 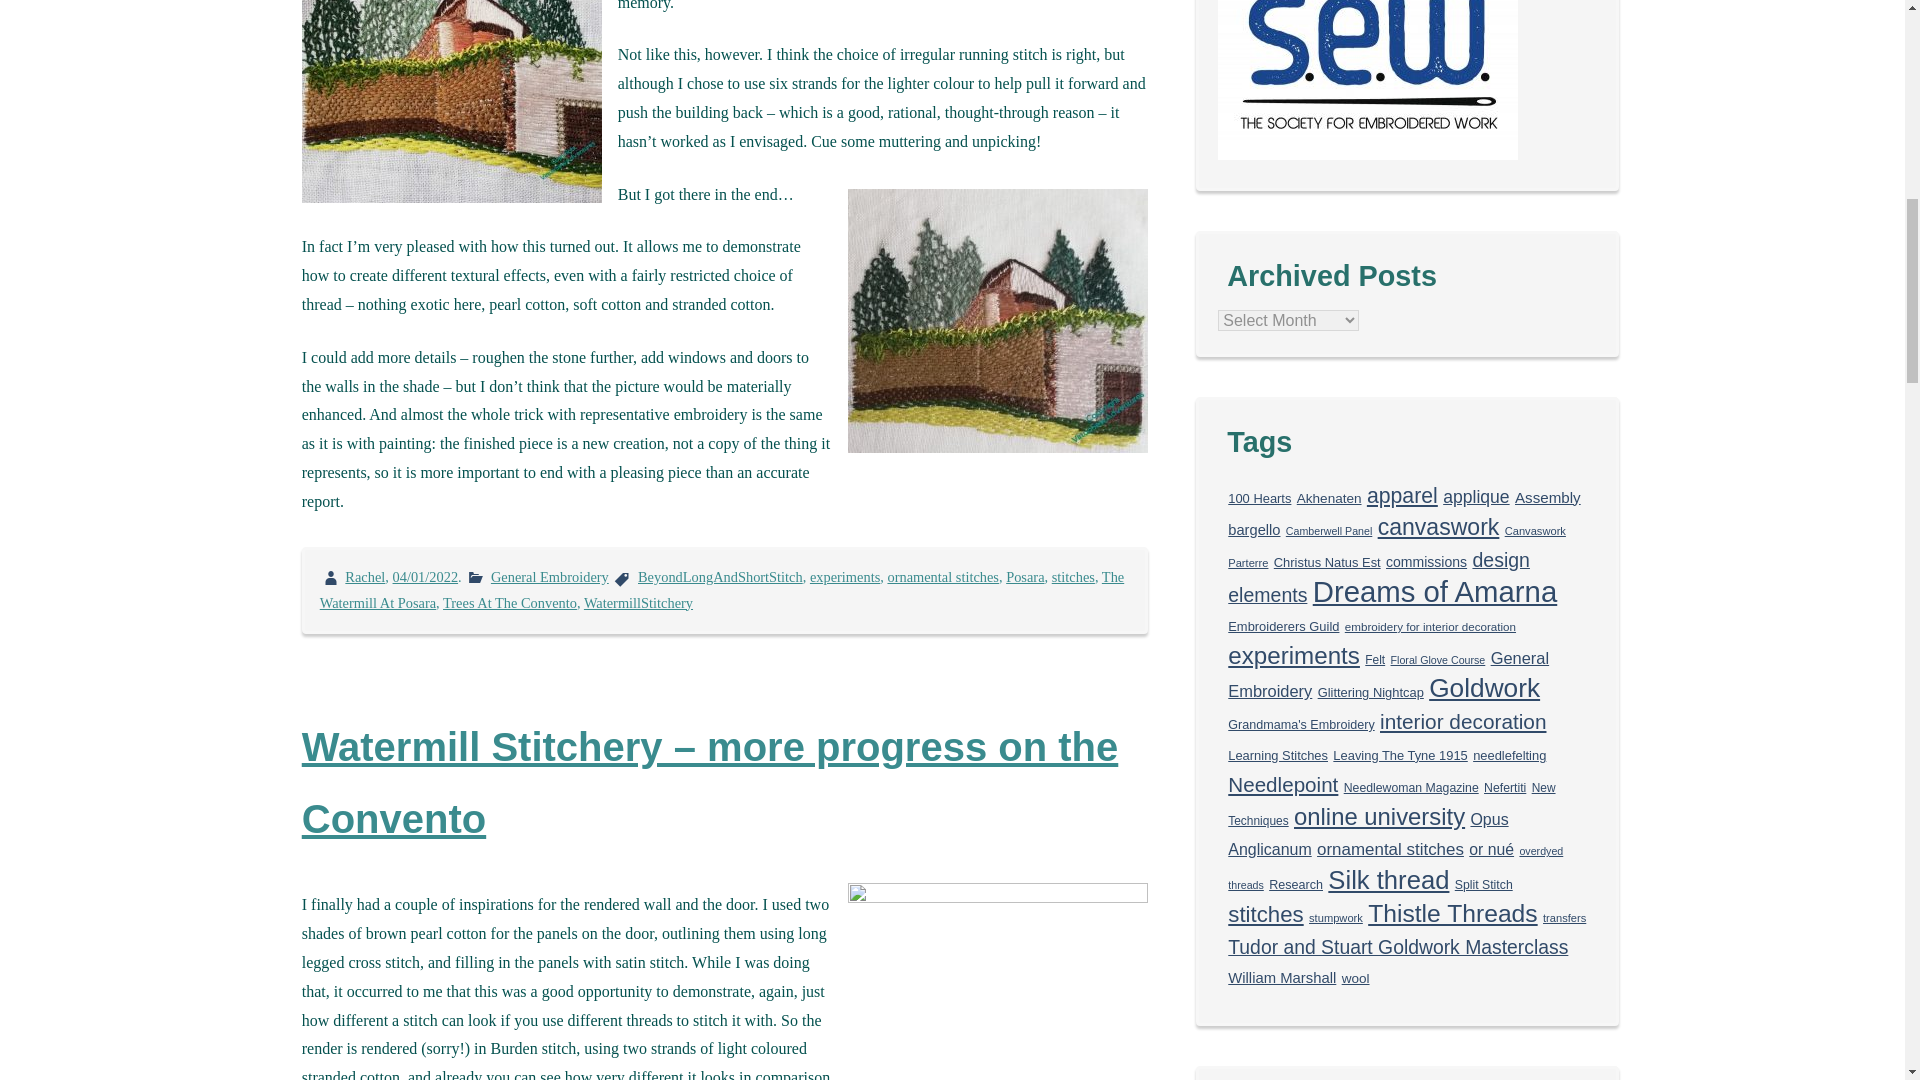 I want to click on ornamental stitches, so click(x=942, y=577).